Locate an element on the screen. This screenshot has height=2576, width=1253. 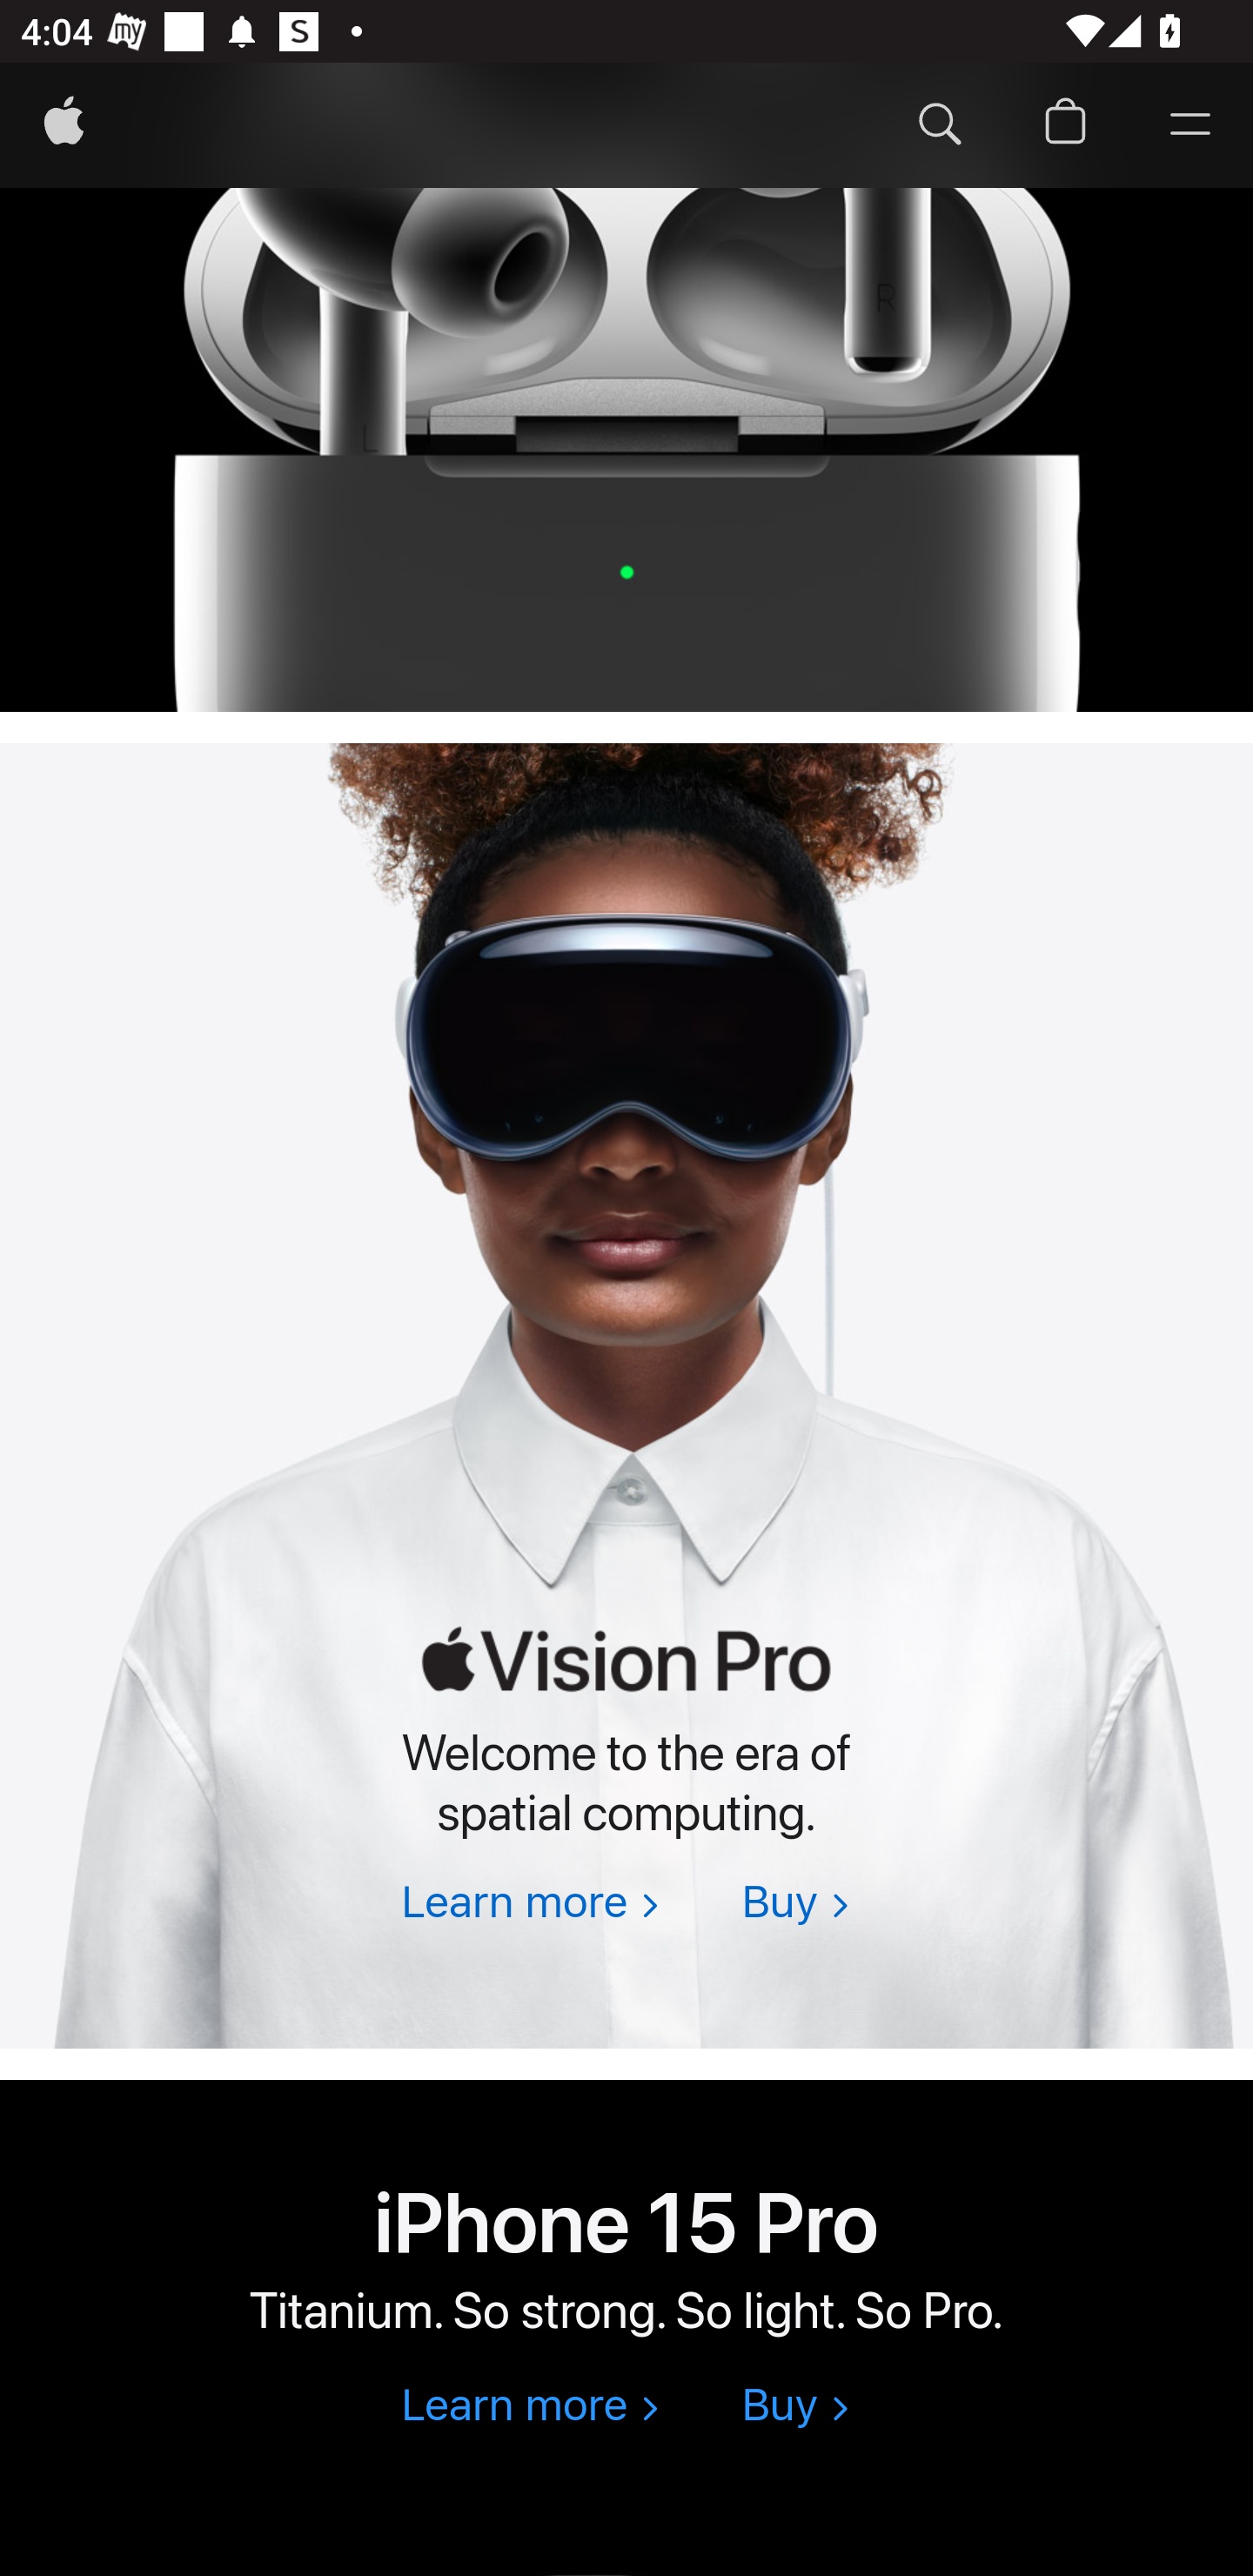
Shopping Bag is located at coordinates (1065, 126).